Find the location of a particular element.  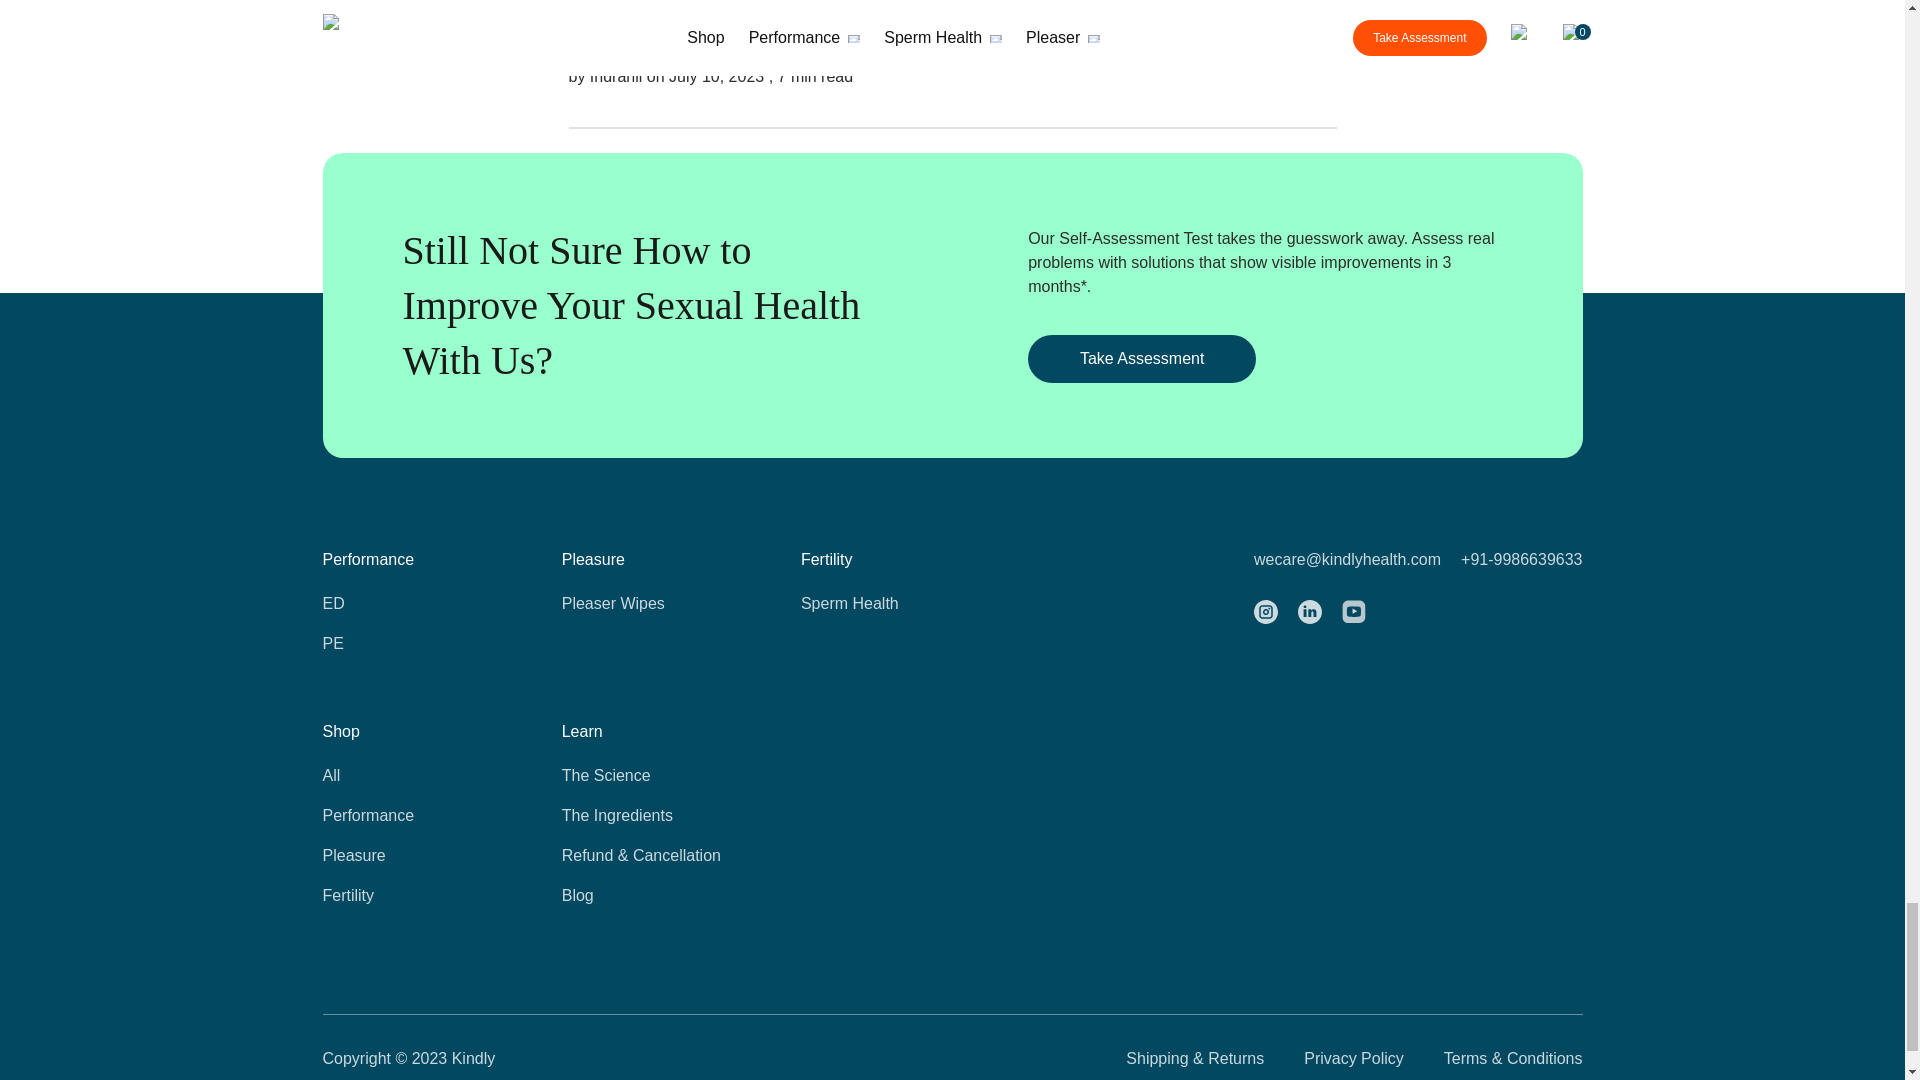

Pleasure is located at coordinates (402, 856).